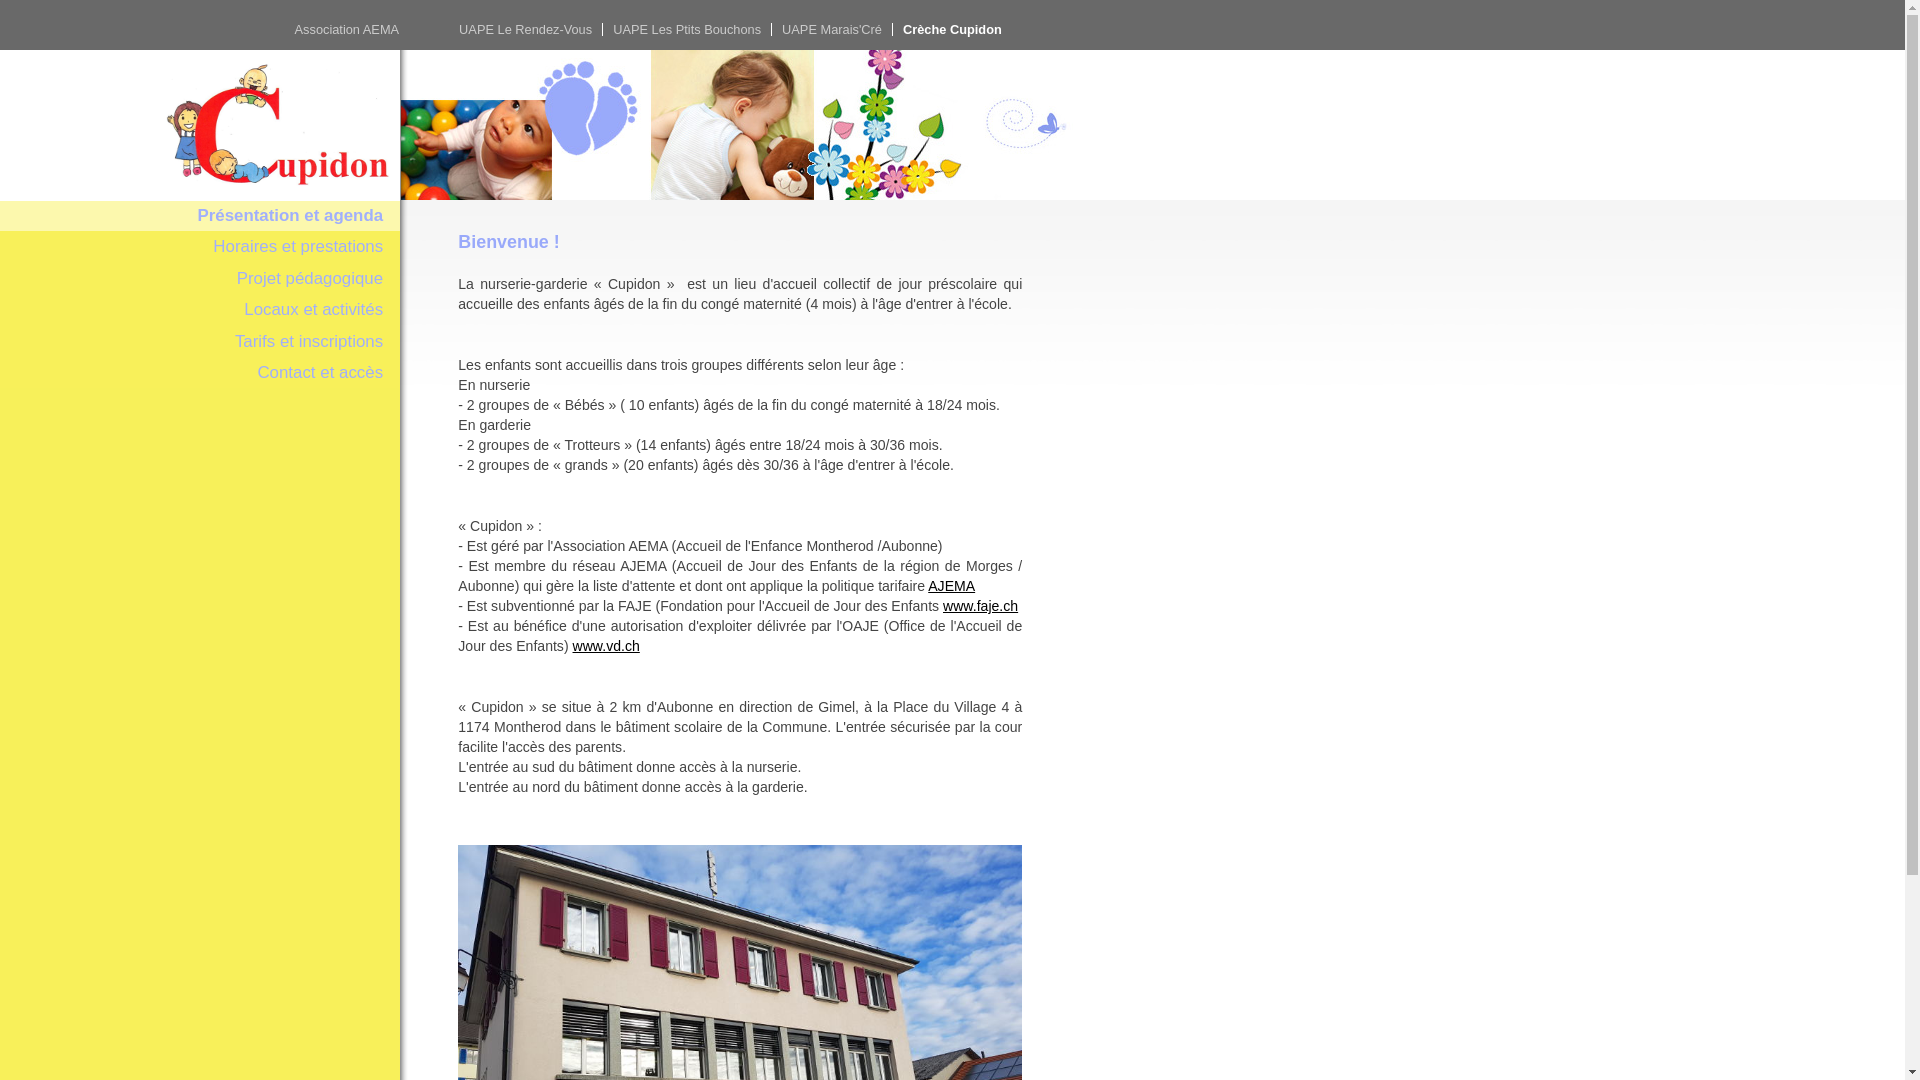  I want to click on Horaires et prestations, so click(200, 247).